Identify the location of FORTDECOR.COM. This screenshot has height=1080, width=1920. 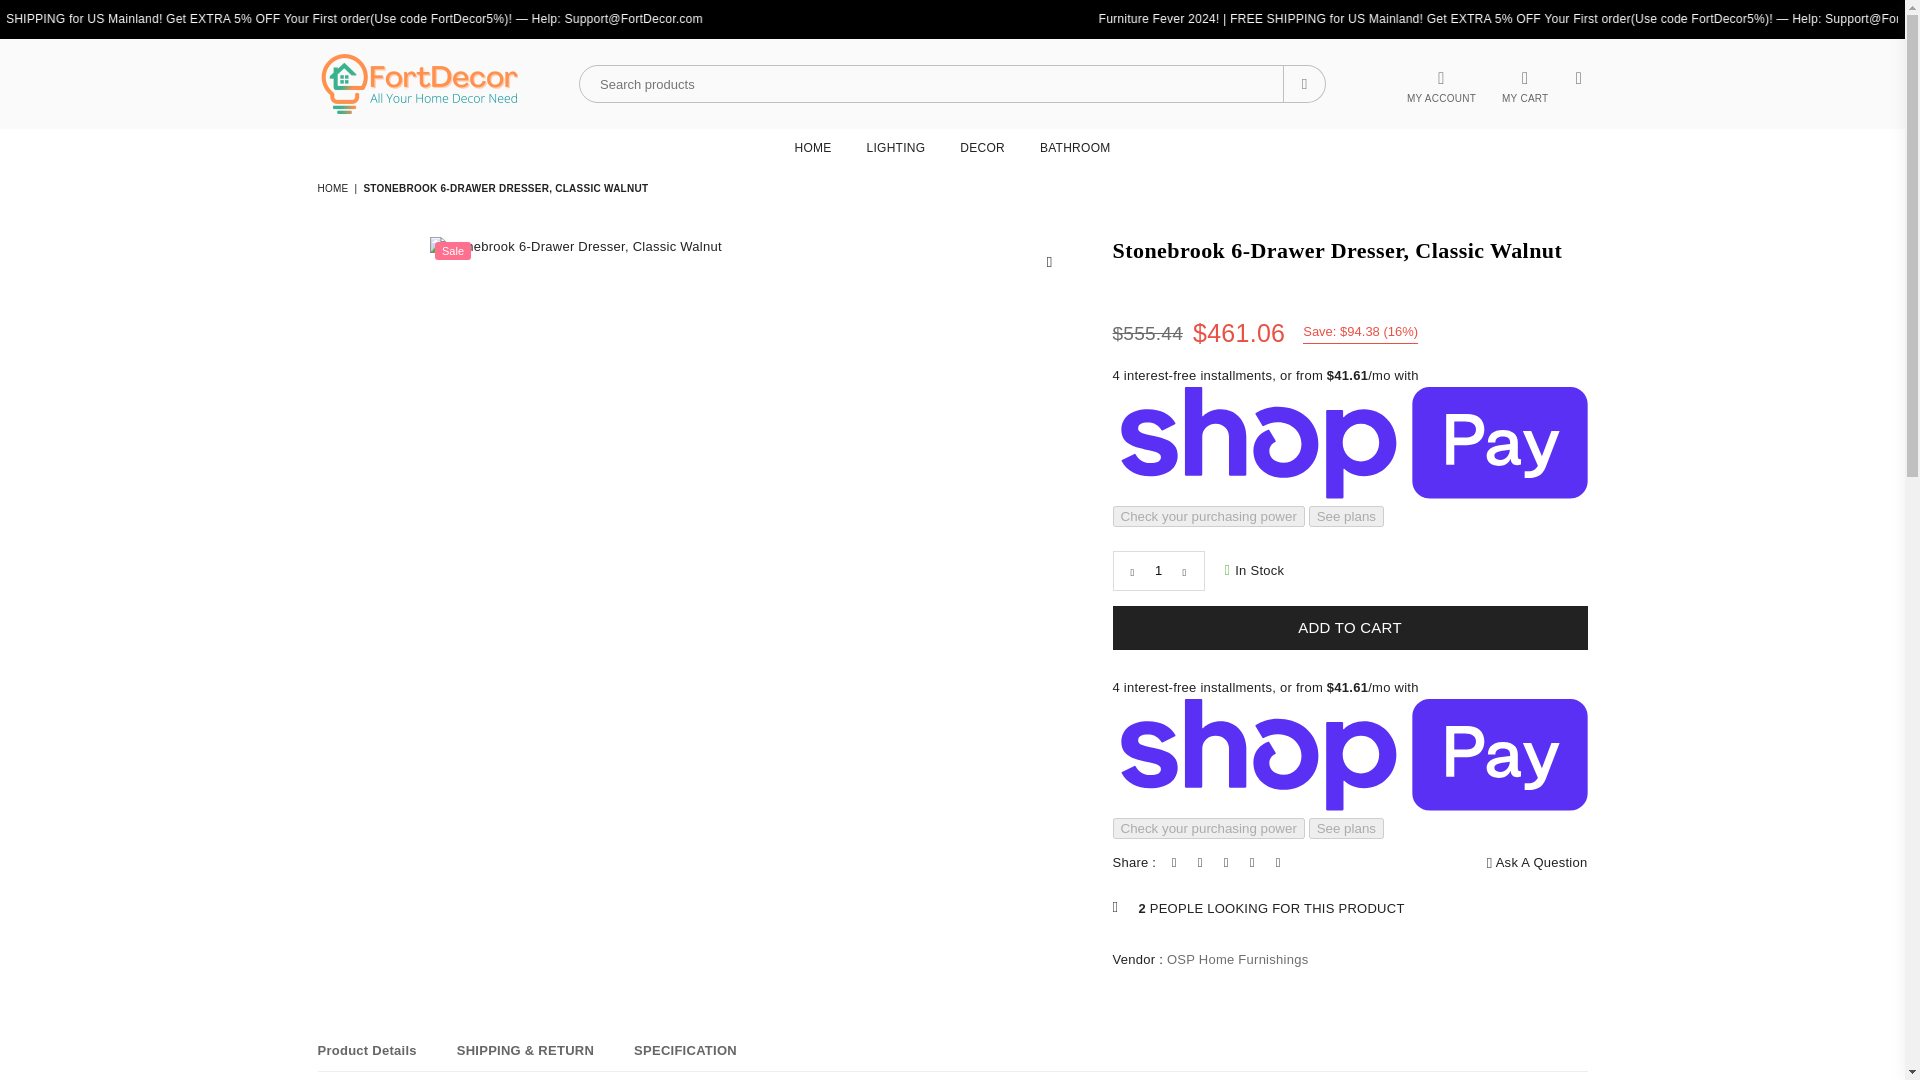
(428, 84).